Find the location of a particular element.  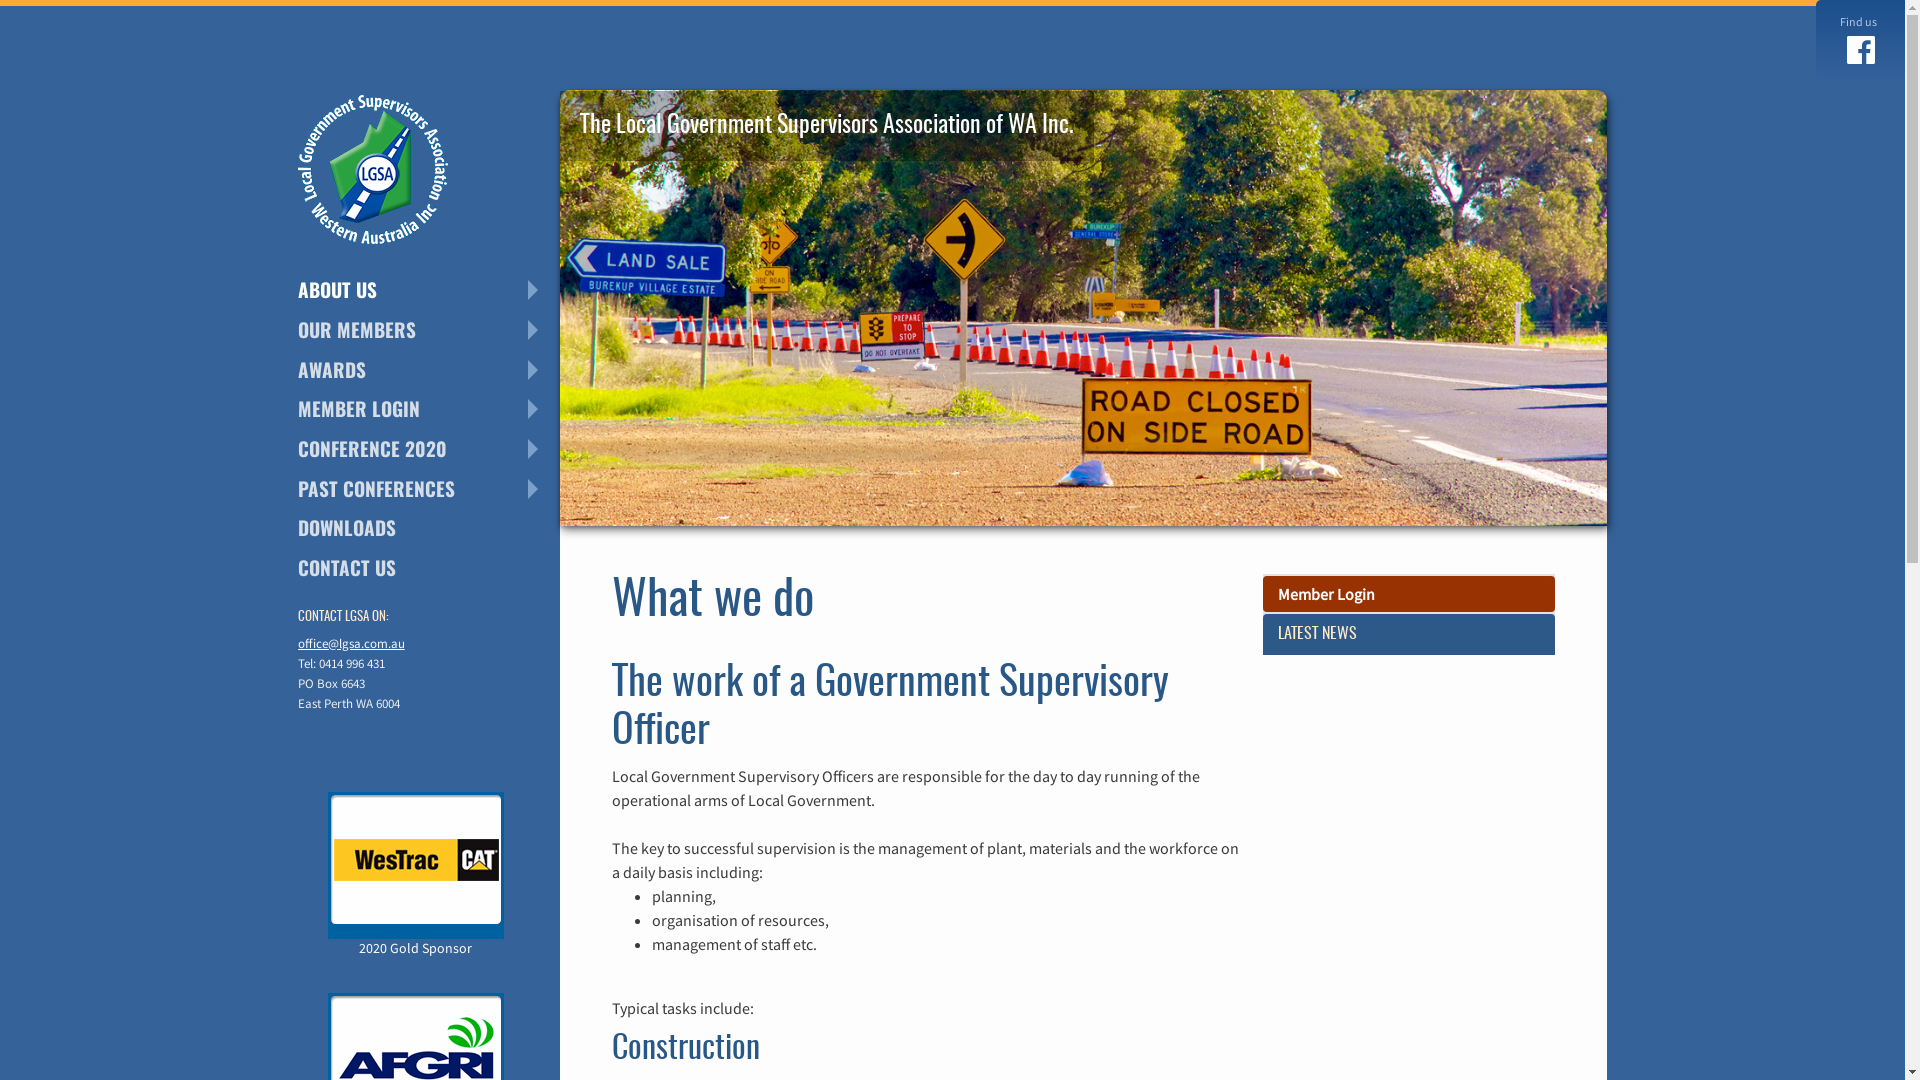

CONFERENCE 2020 is located at coordinates (429, 449).